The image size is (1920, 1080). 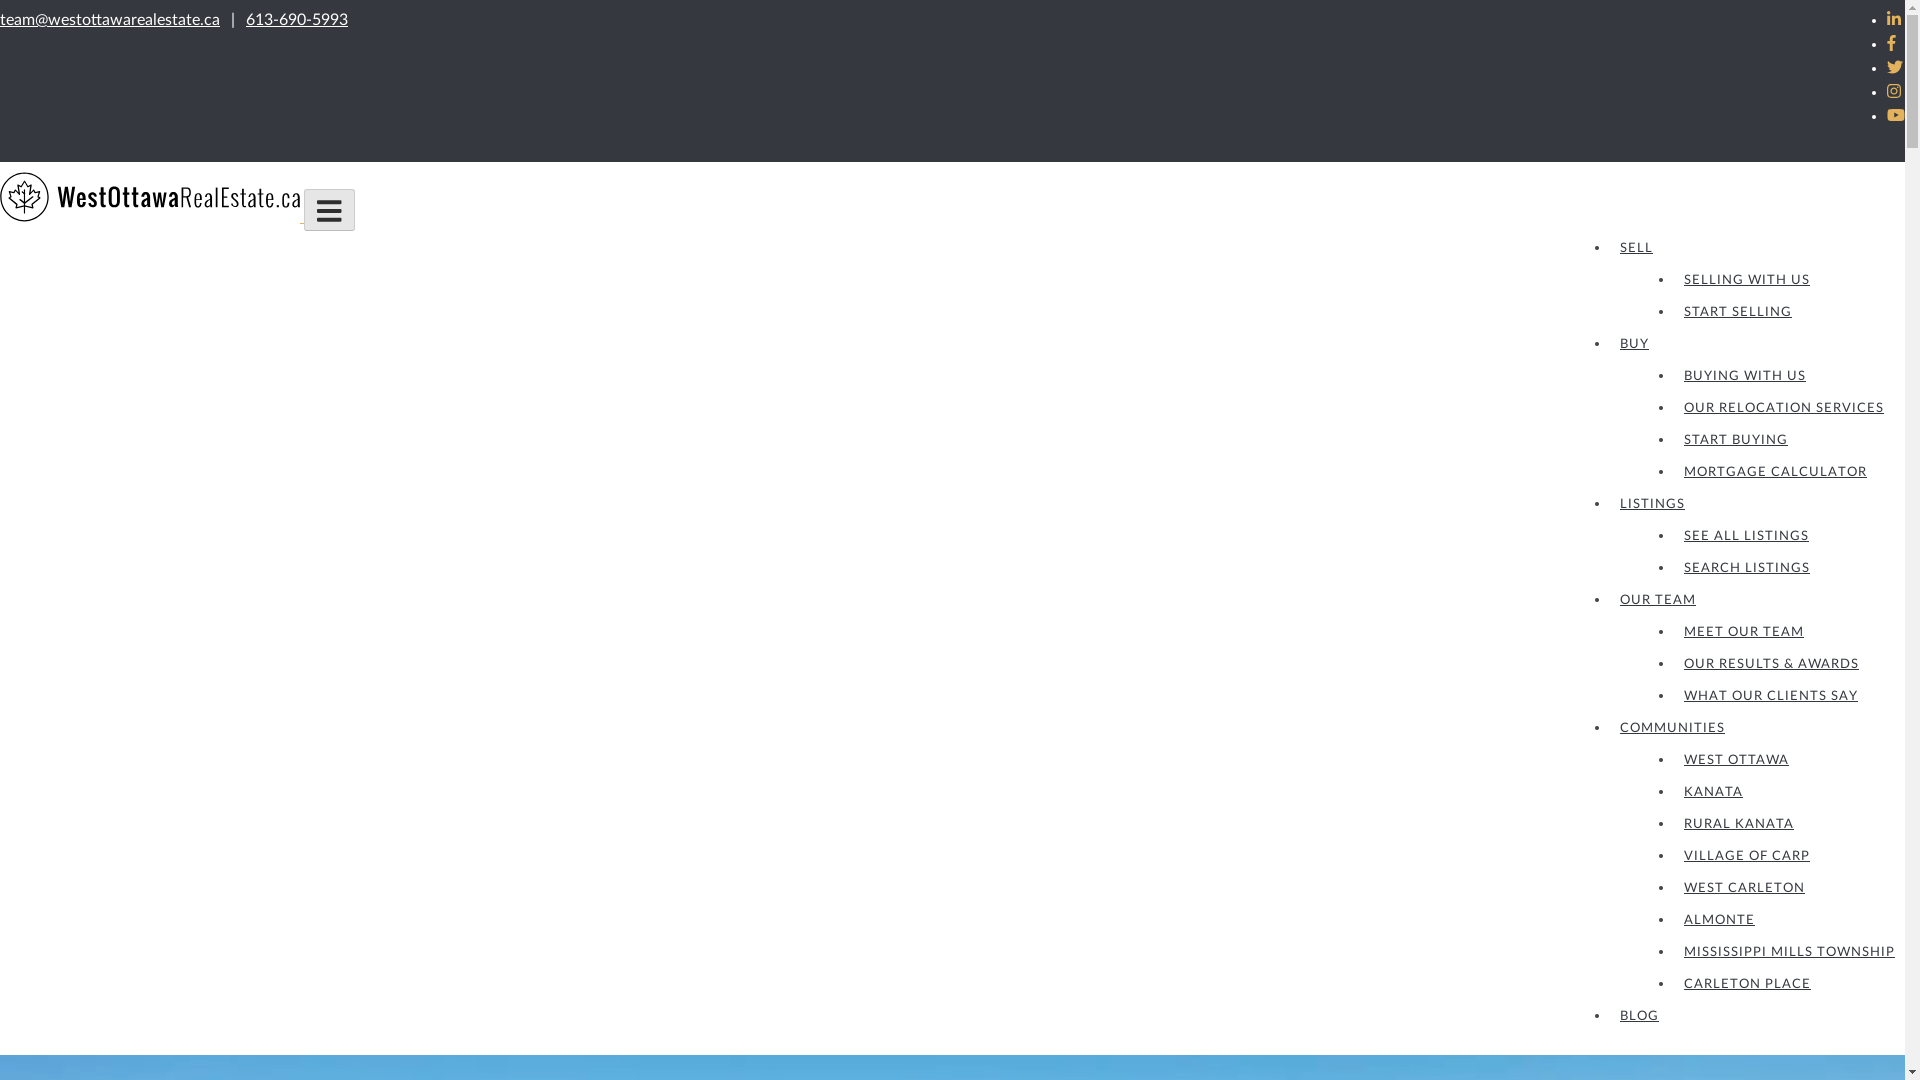 What do you see at coordinates (1714, 792) in the screenshot?
I see `KANATA` at bounding box center [1714, 792].